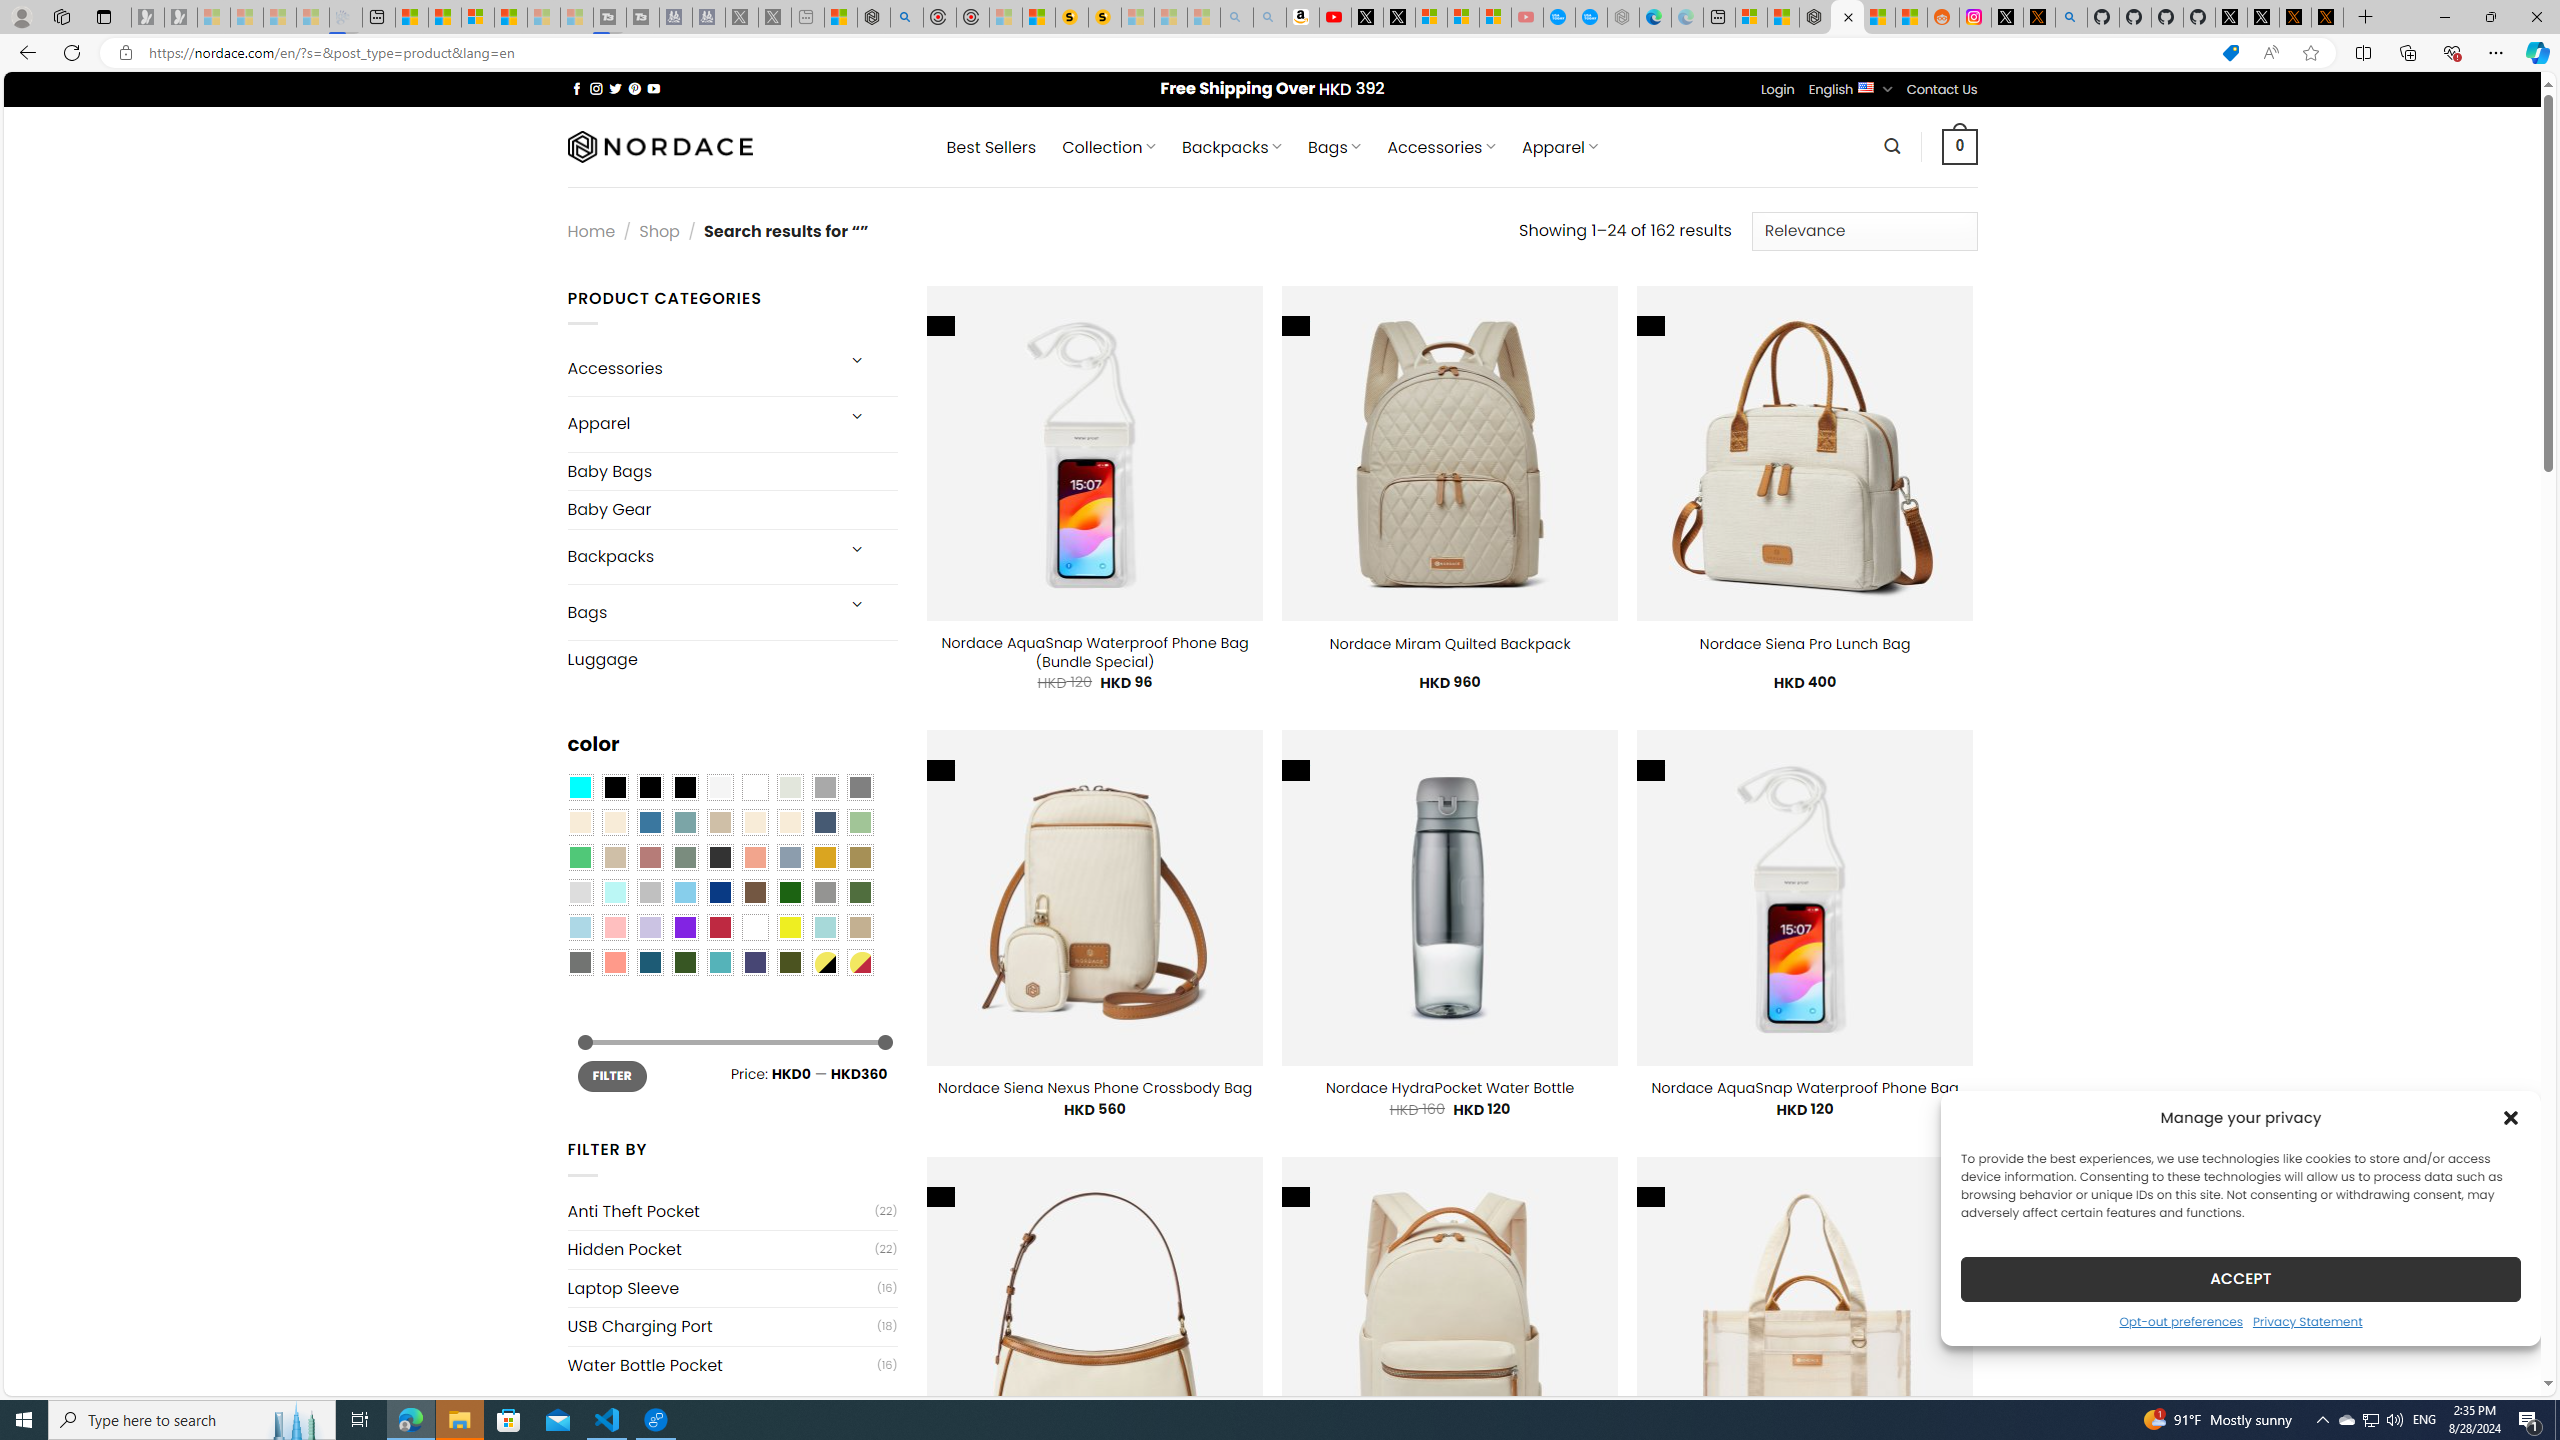 This screenshot has height=1440, width=2560. I want to click on Clear, so click(755, 787).